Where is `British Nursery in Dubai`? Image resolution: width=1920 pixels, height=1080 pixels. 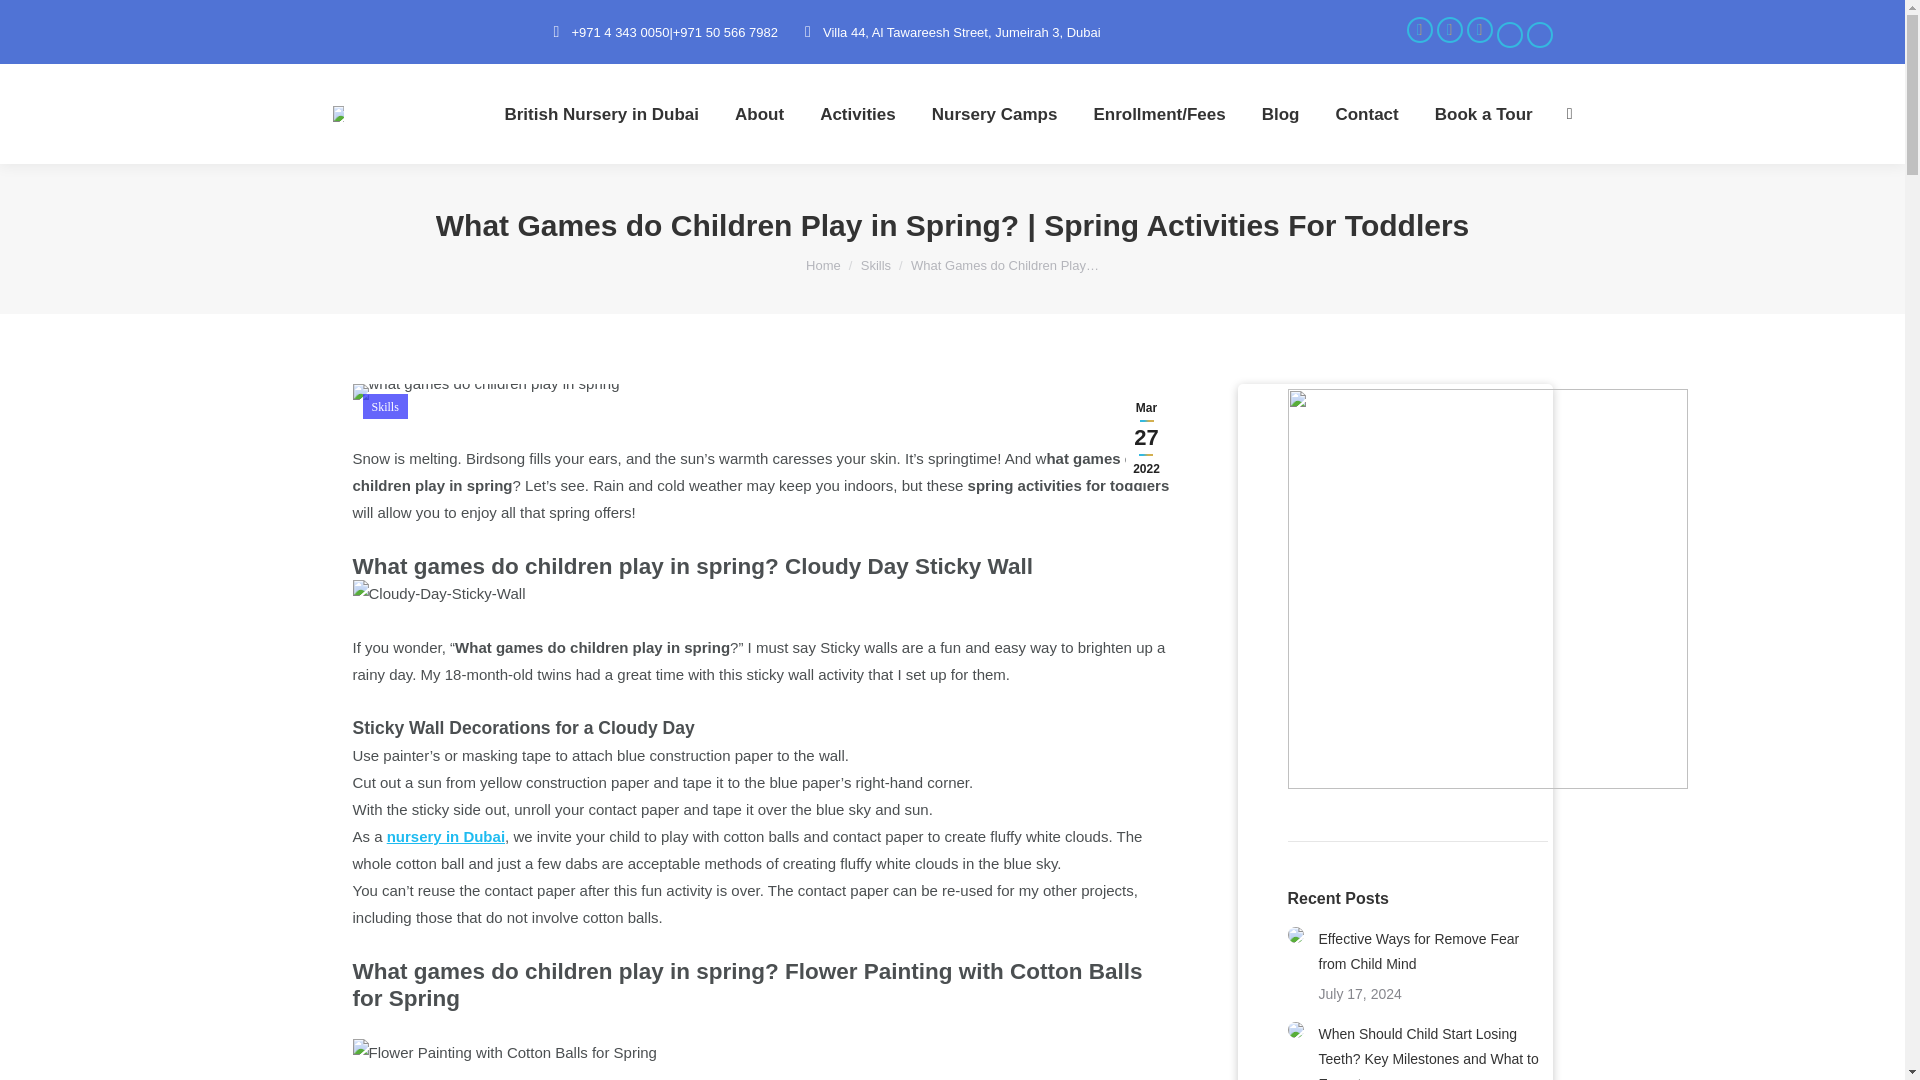 British Nursery in Dubai is located at coordinates (600, 114).